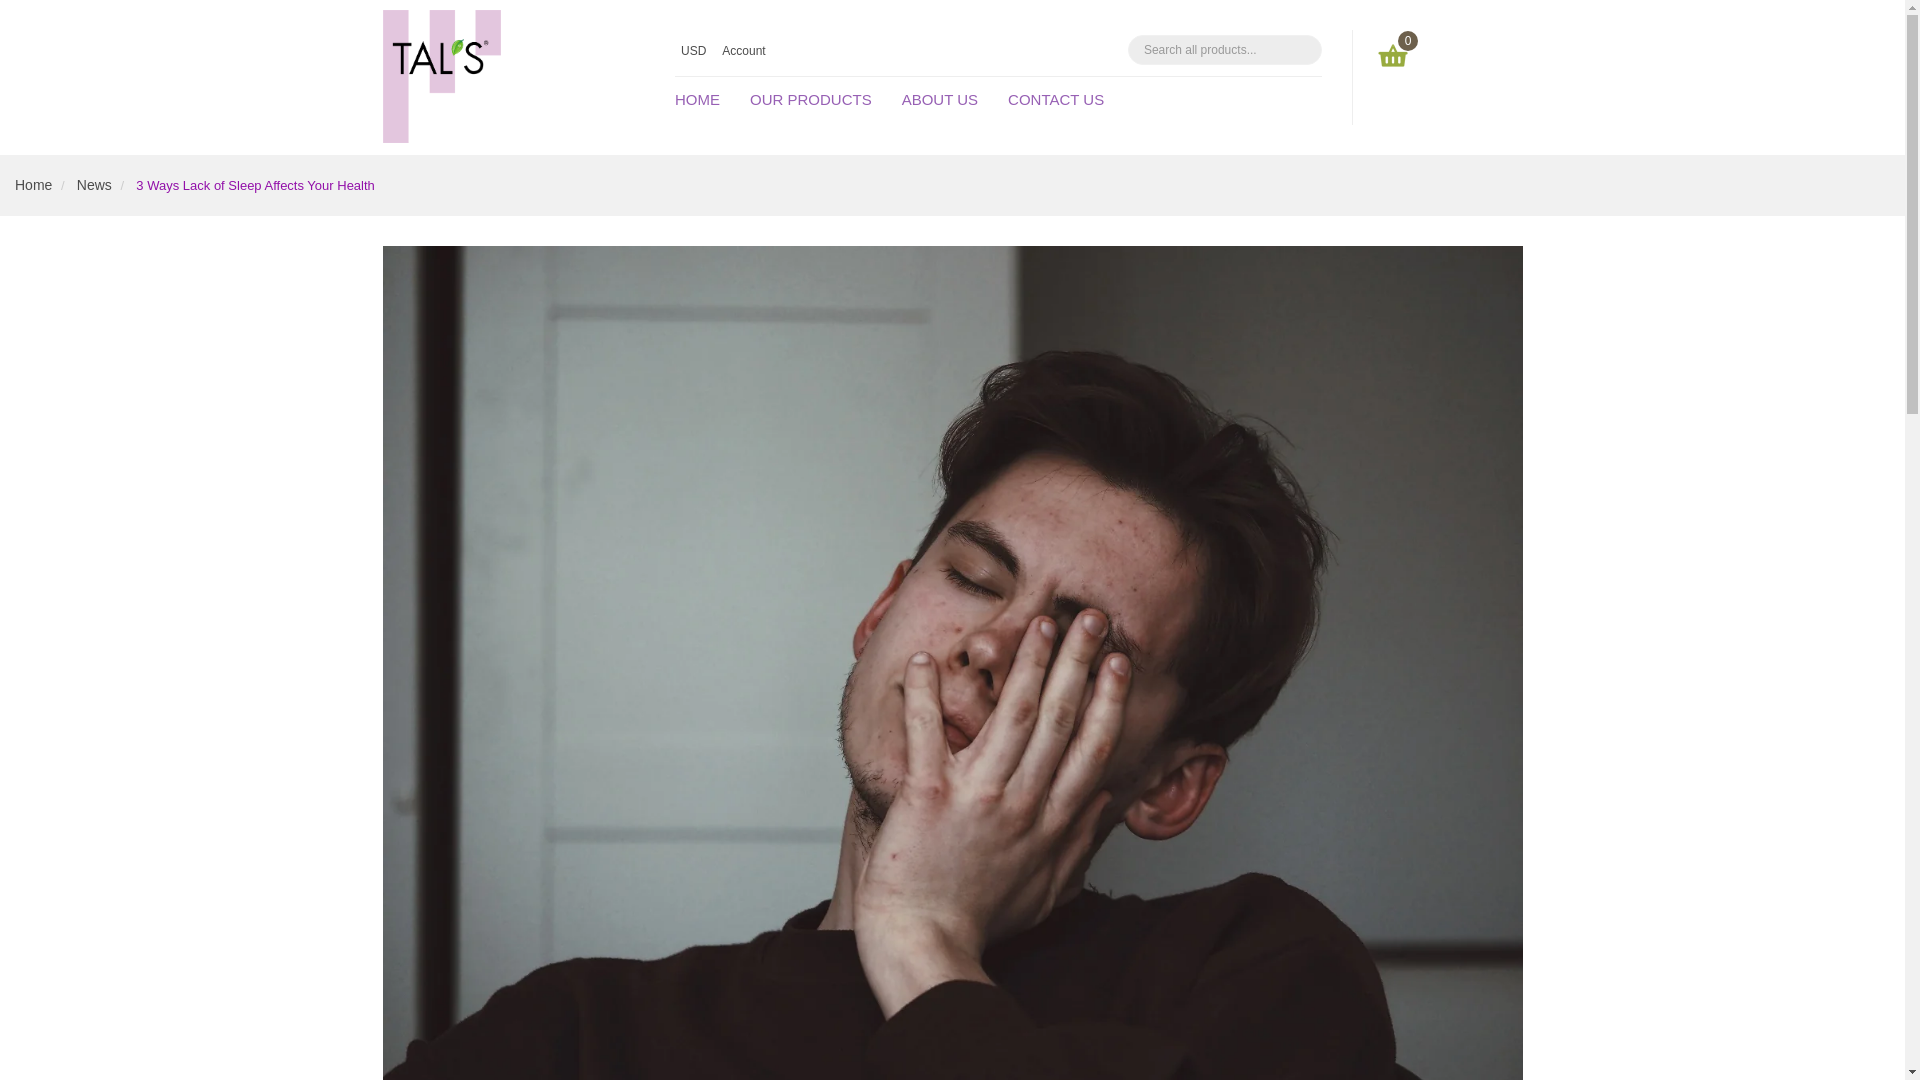 The image size is (1920, 1080). What do you see at coordinates (940, 99) in the screenshot?
I see `ABOUT US` at bounding box center [940, 99].